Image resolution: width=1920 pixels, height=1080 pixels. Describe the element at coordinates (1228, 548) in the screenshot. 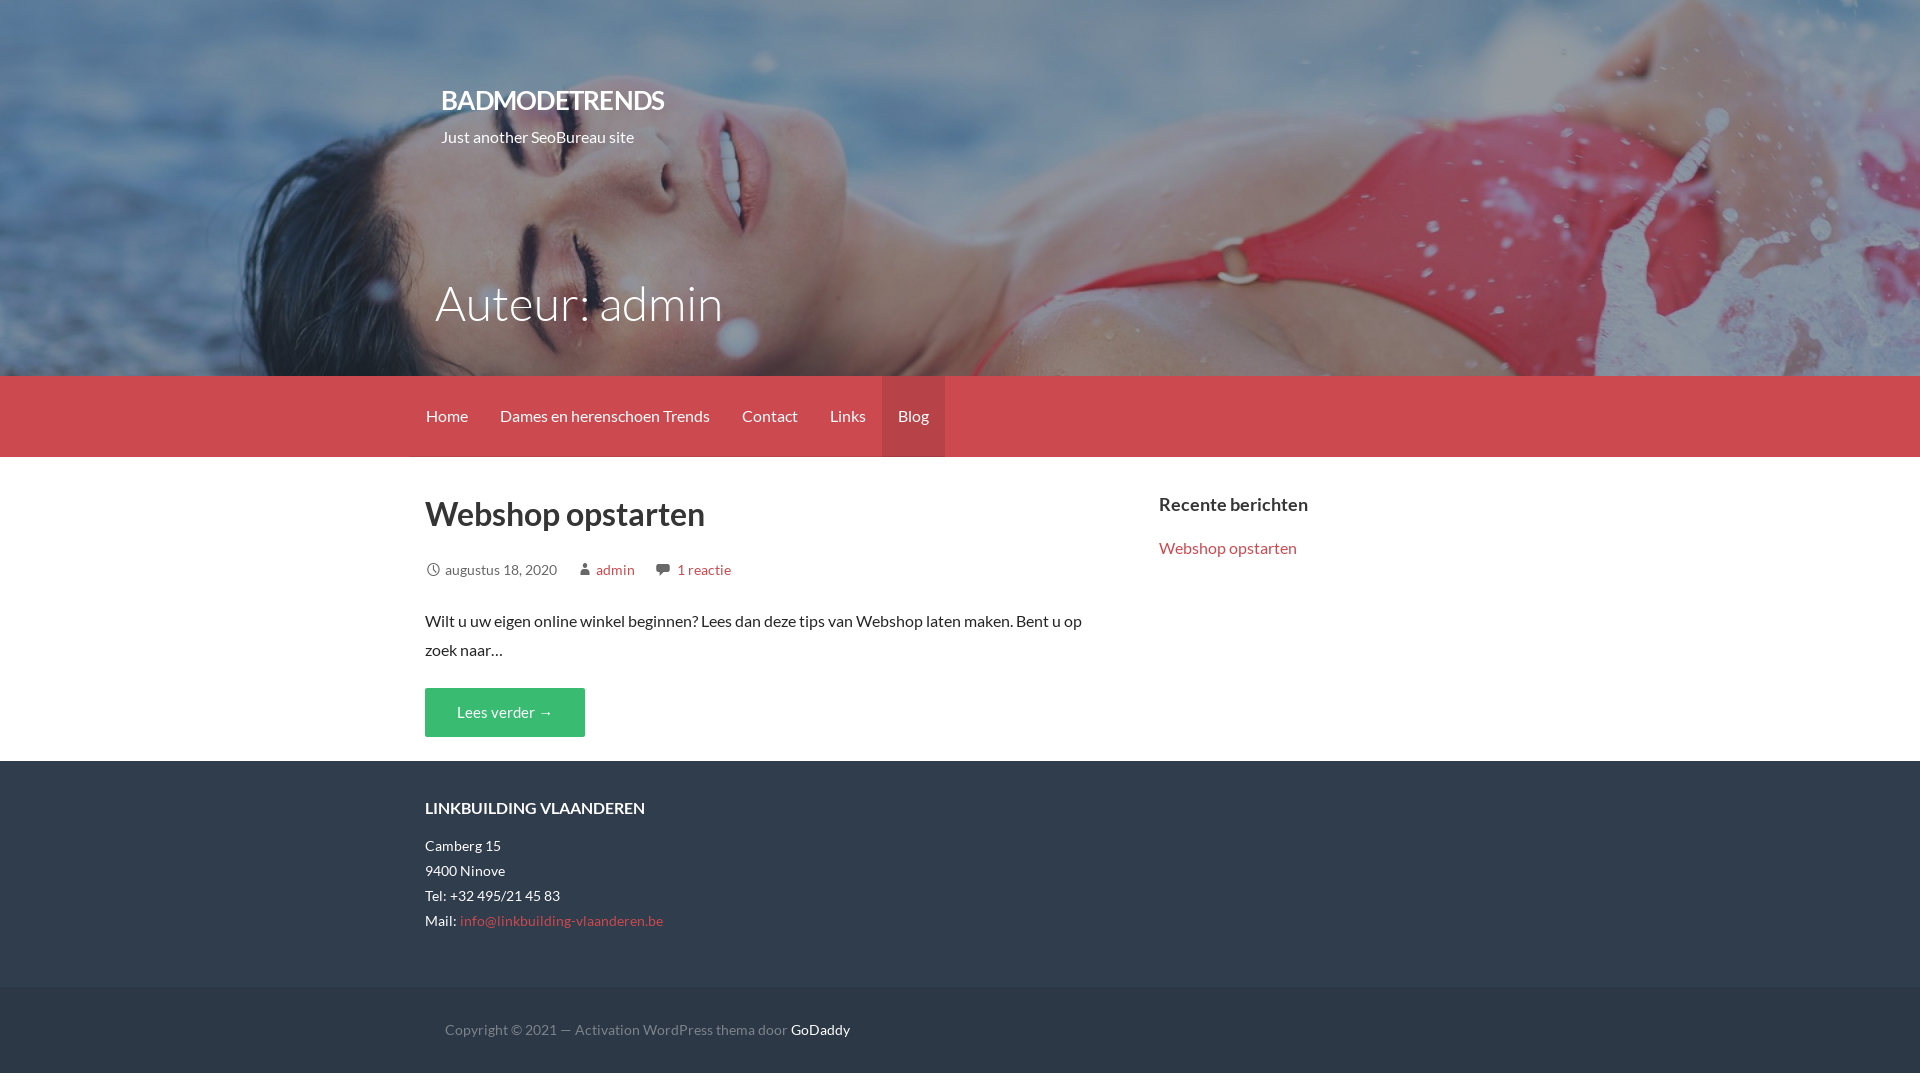

I see `Webshop opstarten` at that location.